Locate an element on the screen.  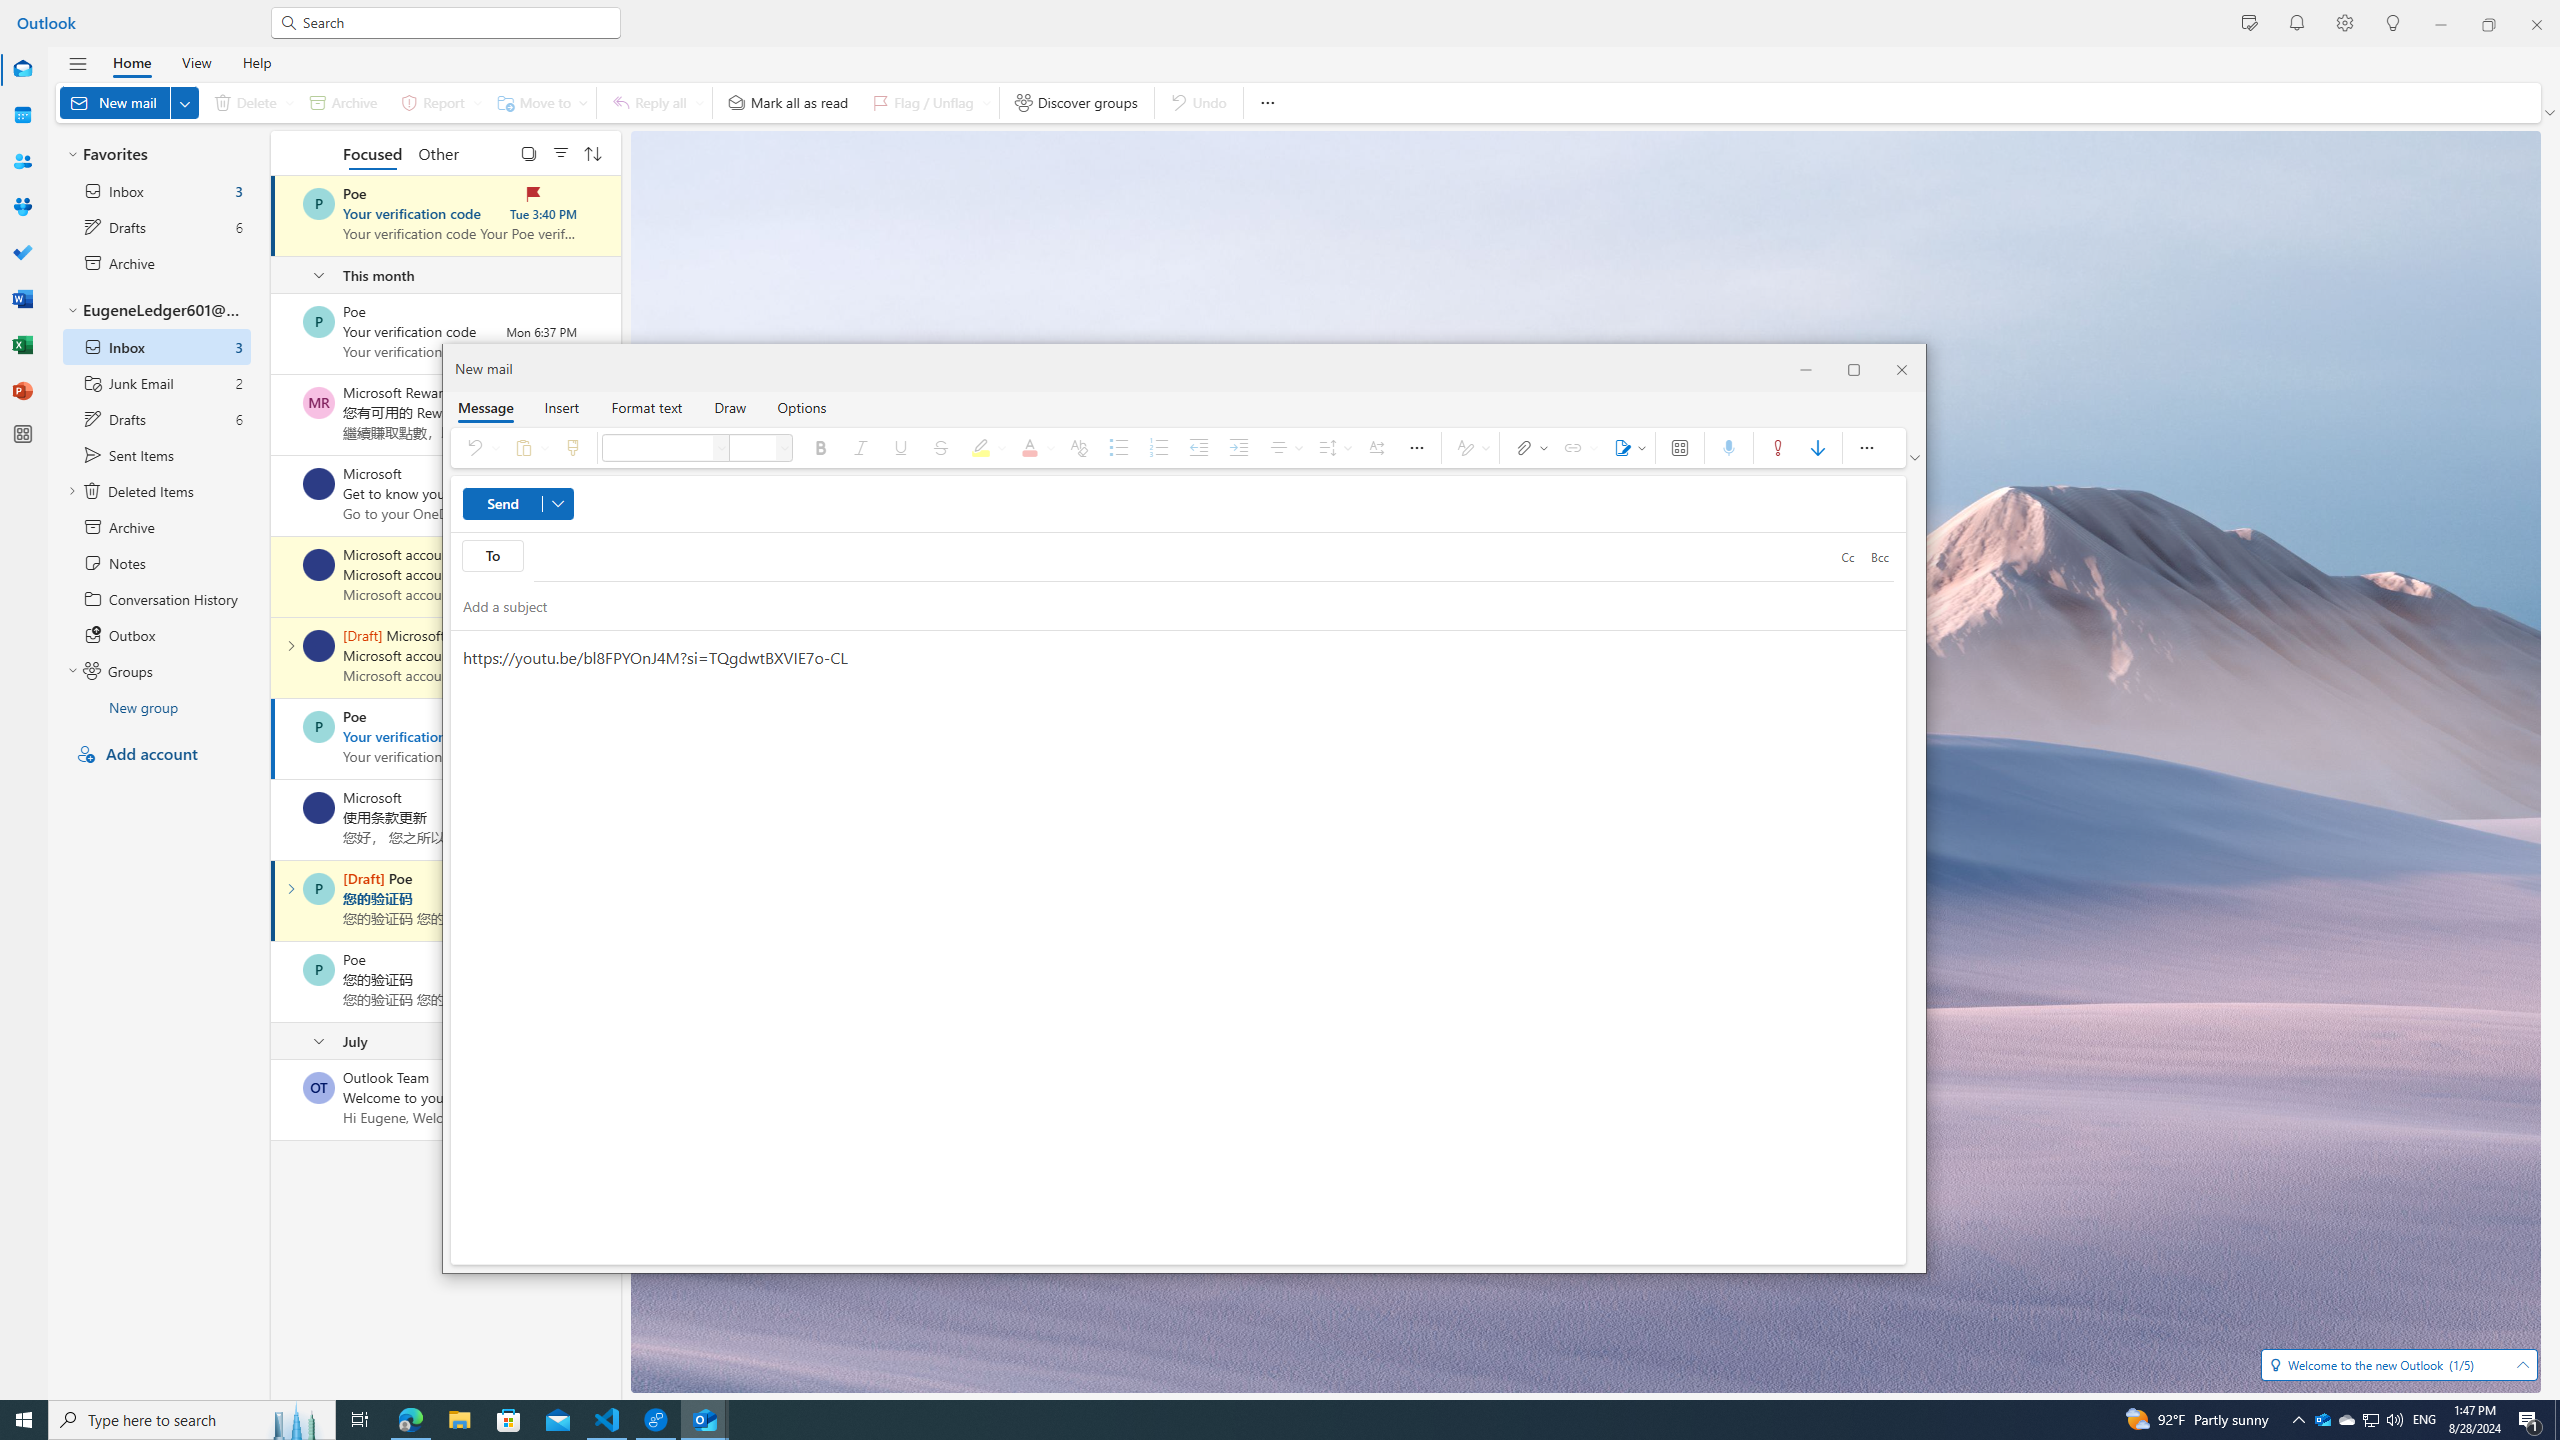
Font is located at coordinates (659, 448).